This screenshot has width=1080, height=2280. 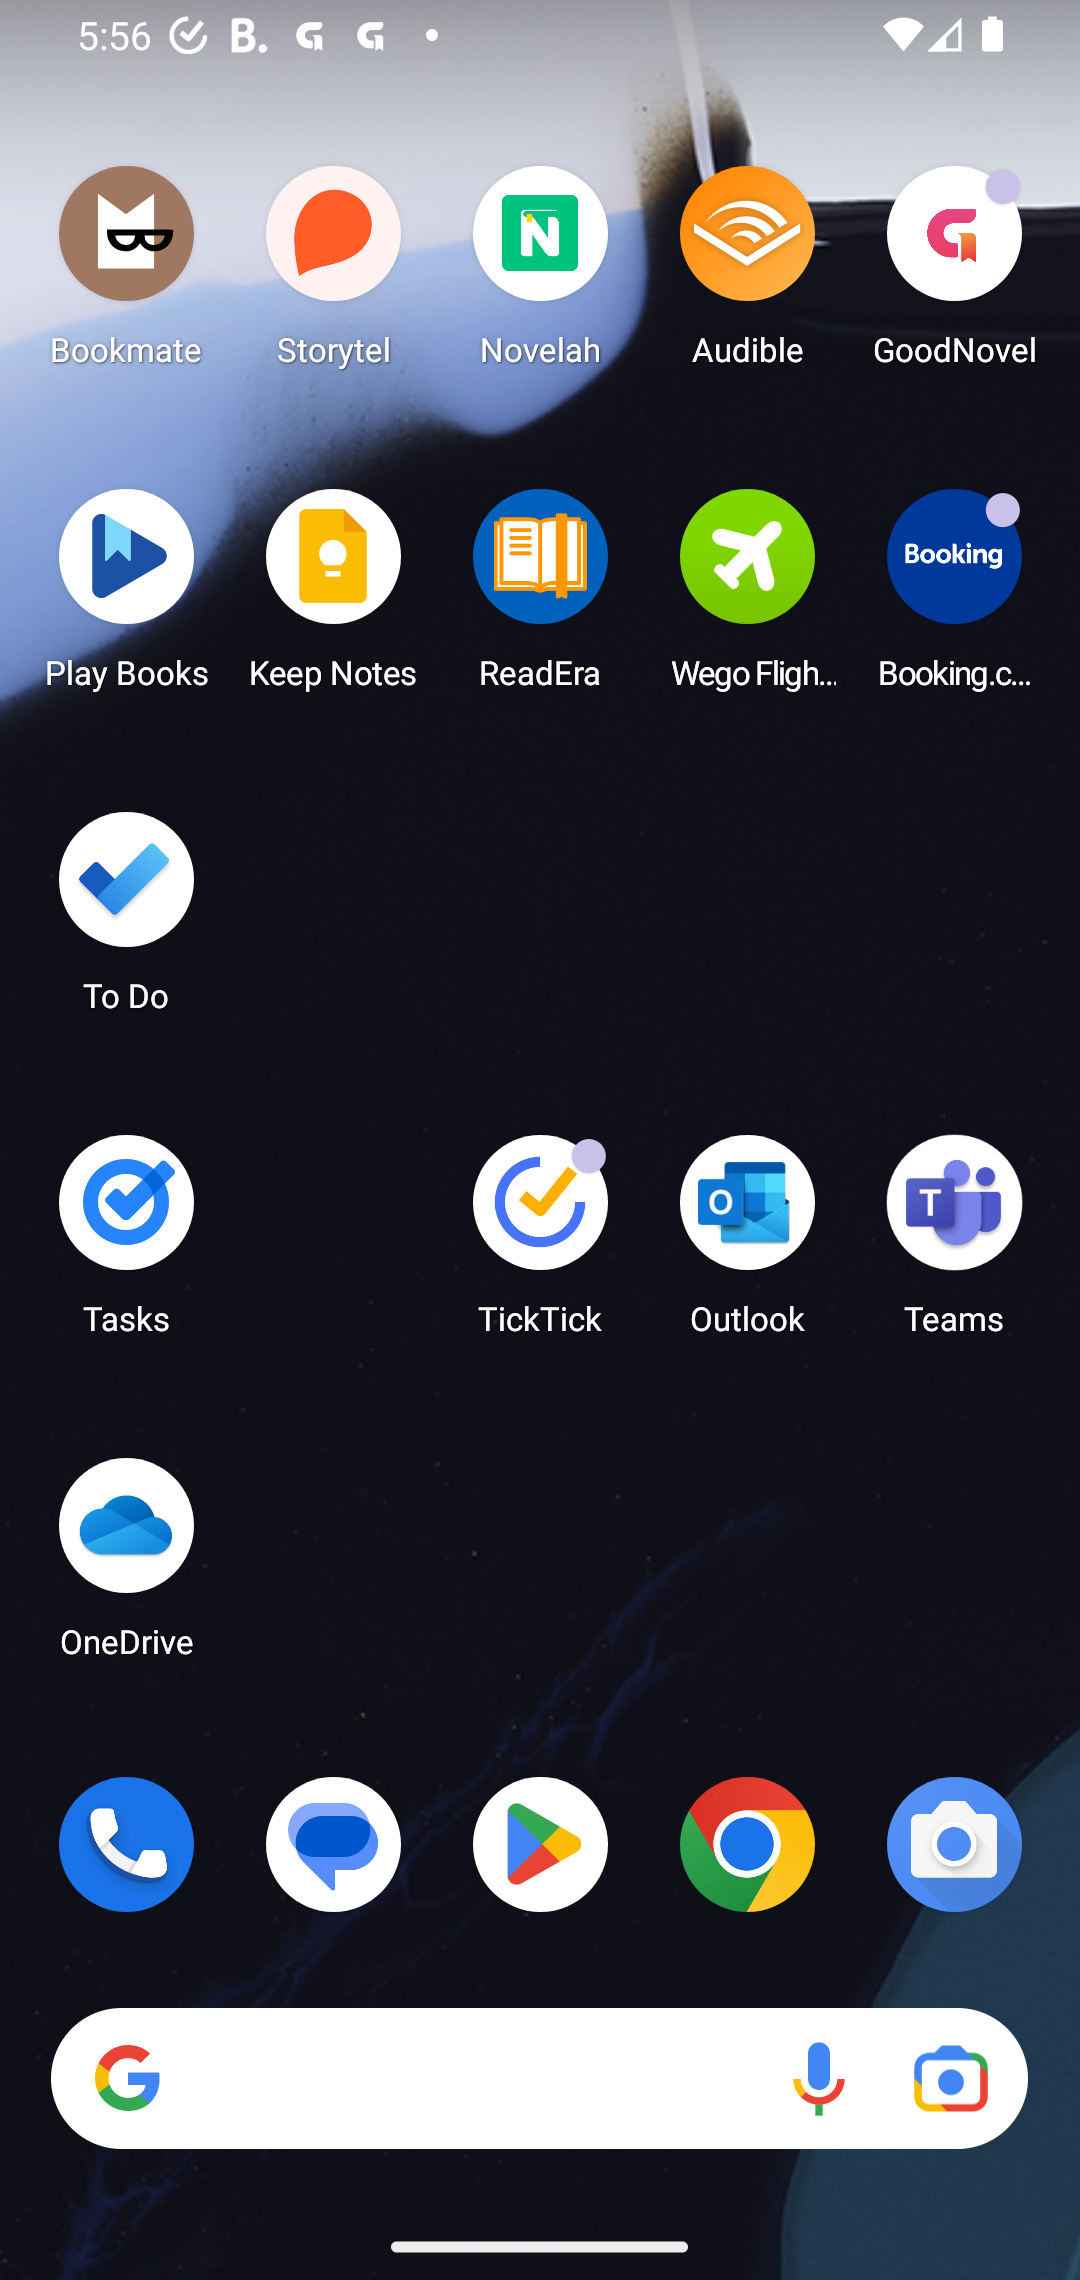 What do you see at coordinates (747, 1244) in the screenshot?
I see `Outlook` at bounding box center [747, 1244].